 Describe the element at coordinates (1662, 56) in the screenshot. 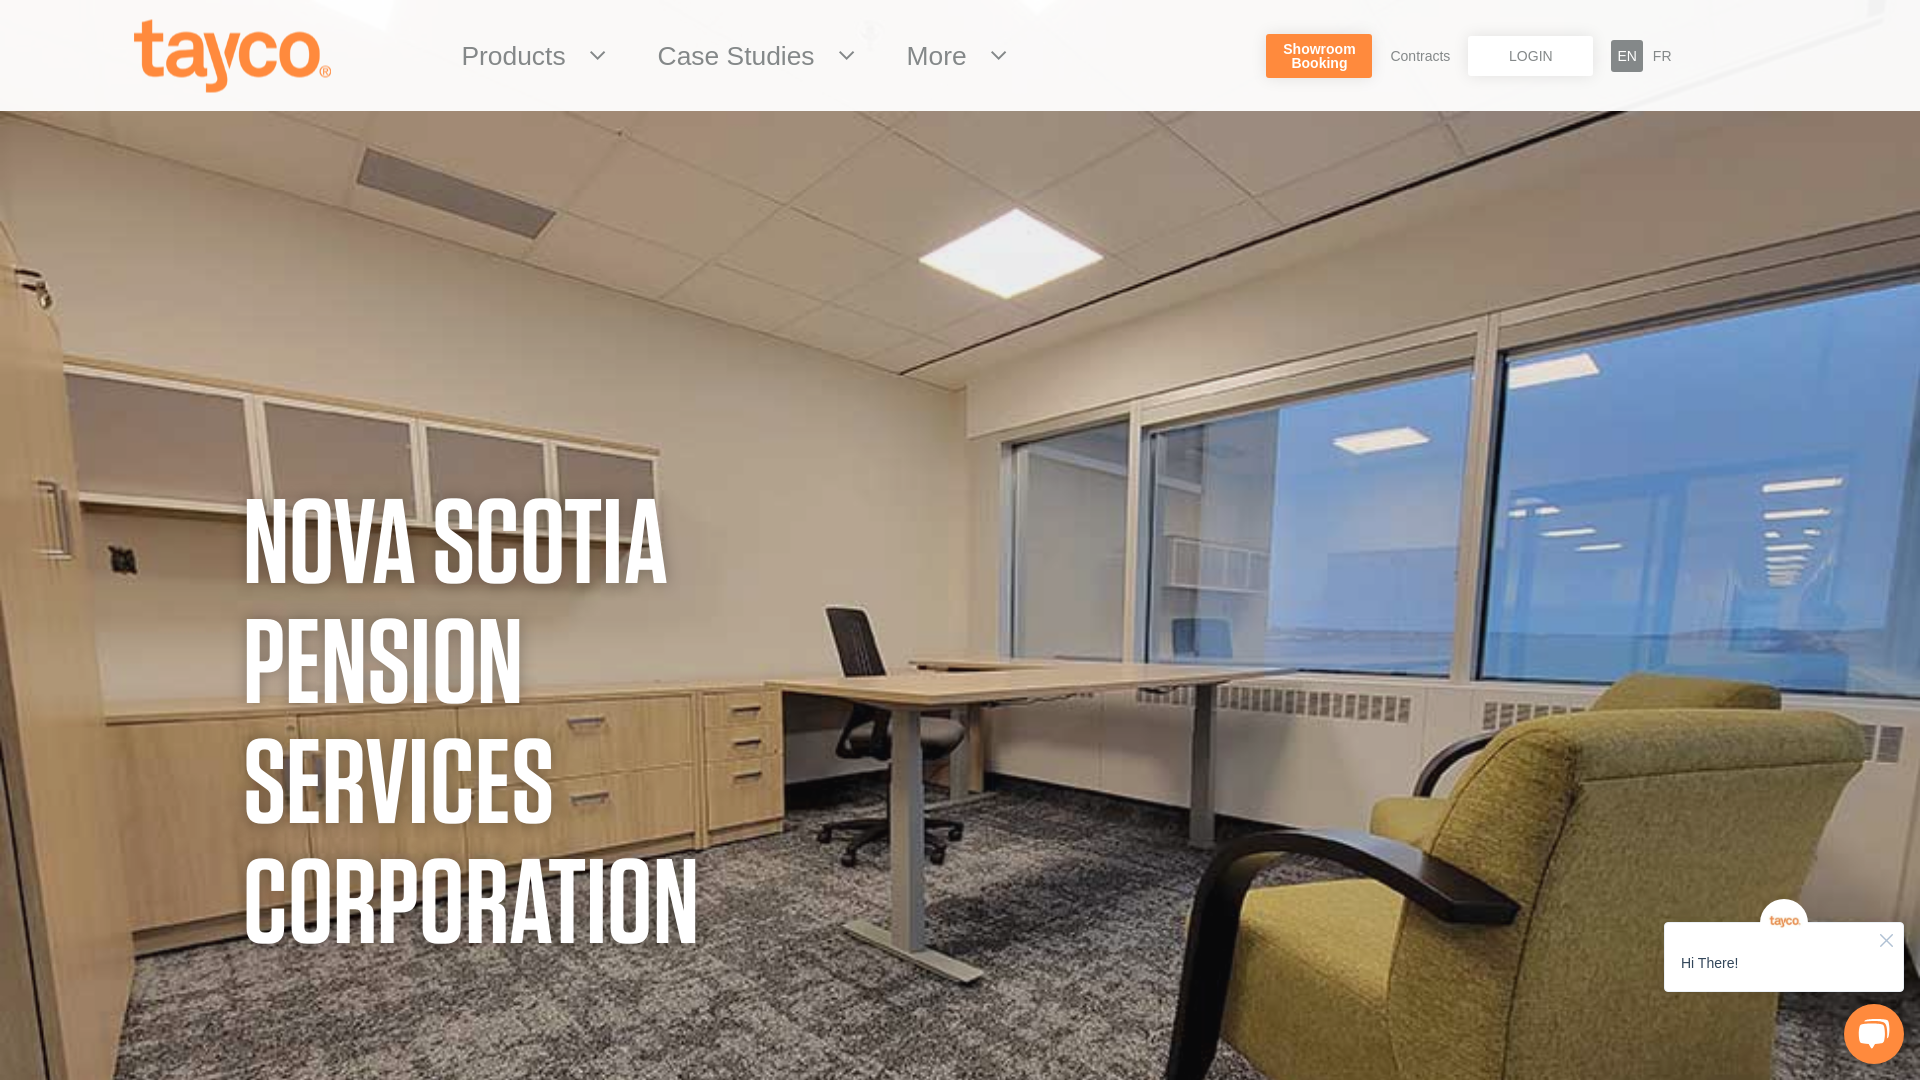

I see `FR` at that location.